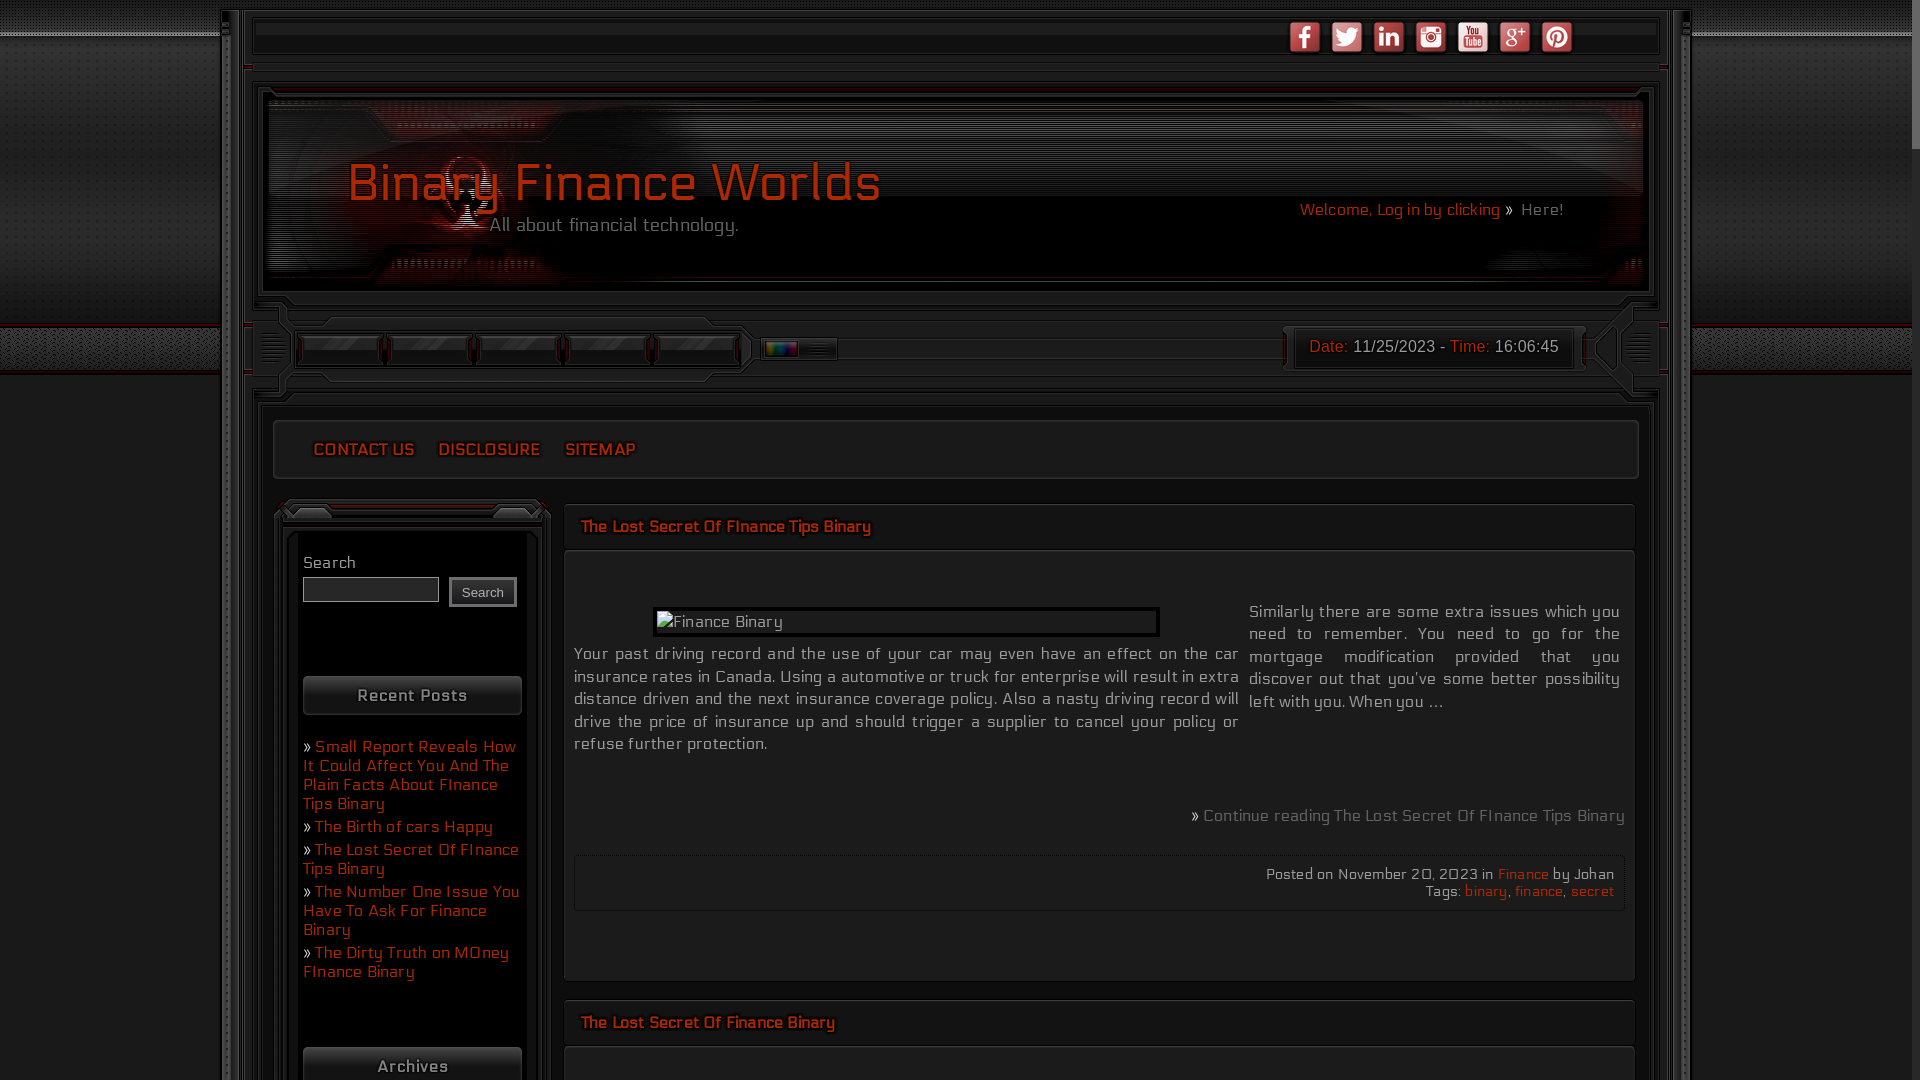  What do you see at coordinates (600, 450) in the screenshot?
I see `SITEMAP` at bounding box center [600, 450].